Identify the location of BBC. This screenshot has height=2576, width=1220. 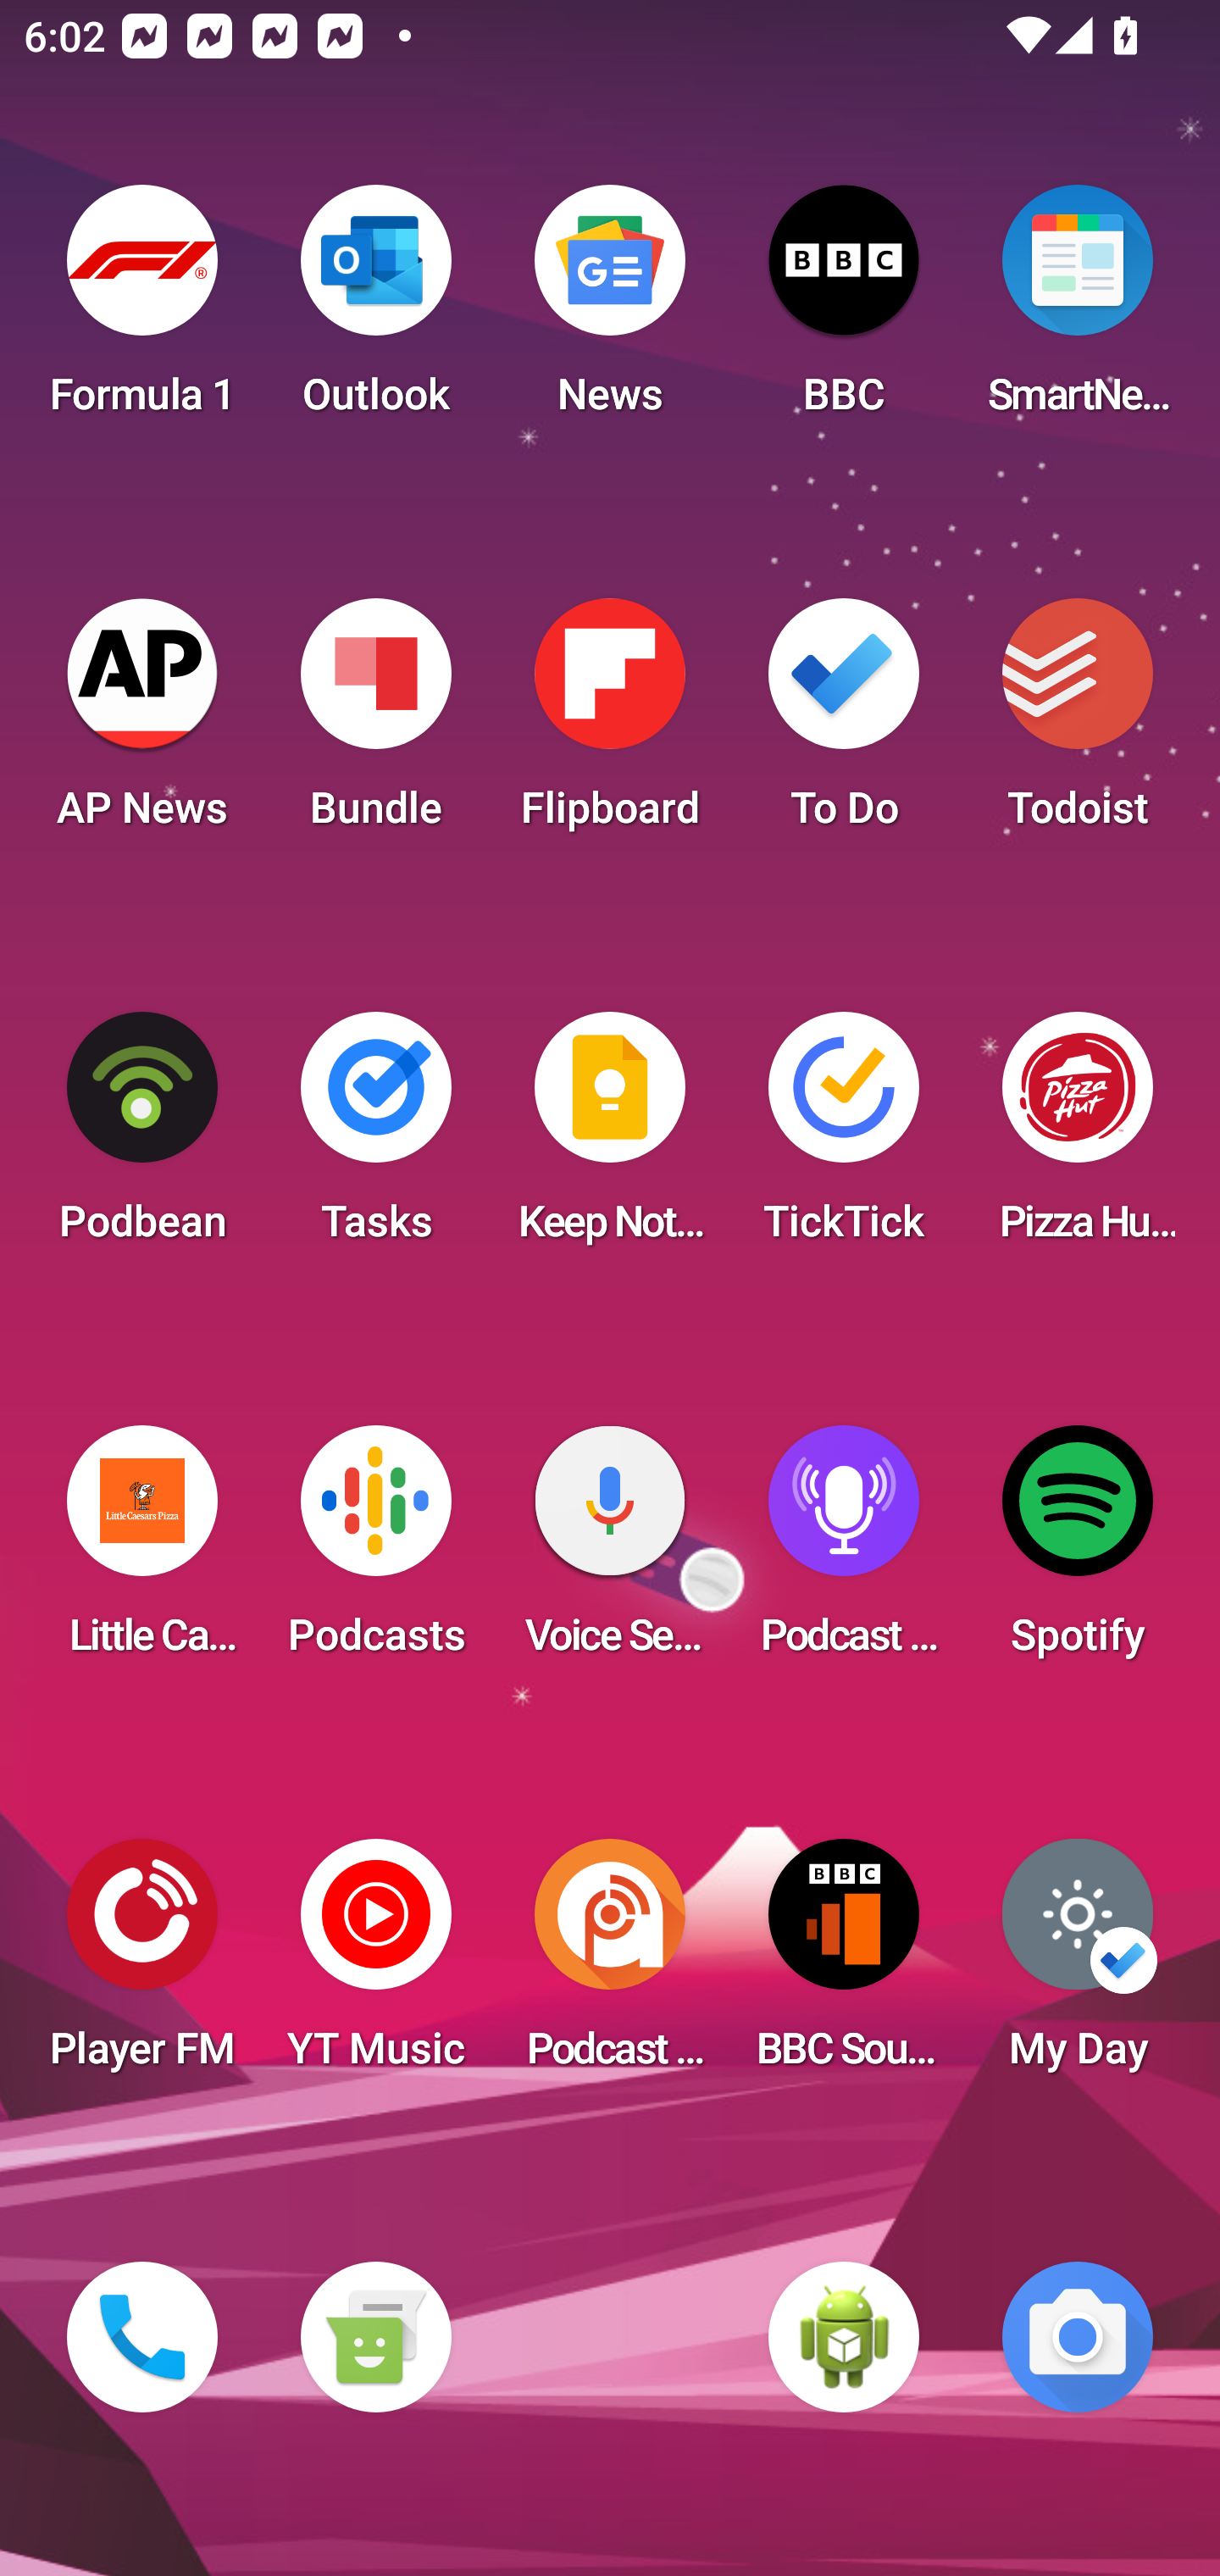
(844, 310).